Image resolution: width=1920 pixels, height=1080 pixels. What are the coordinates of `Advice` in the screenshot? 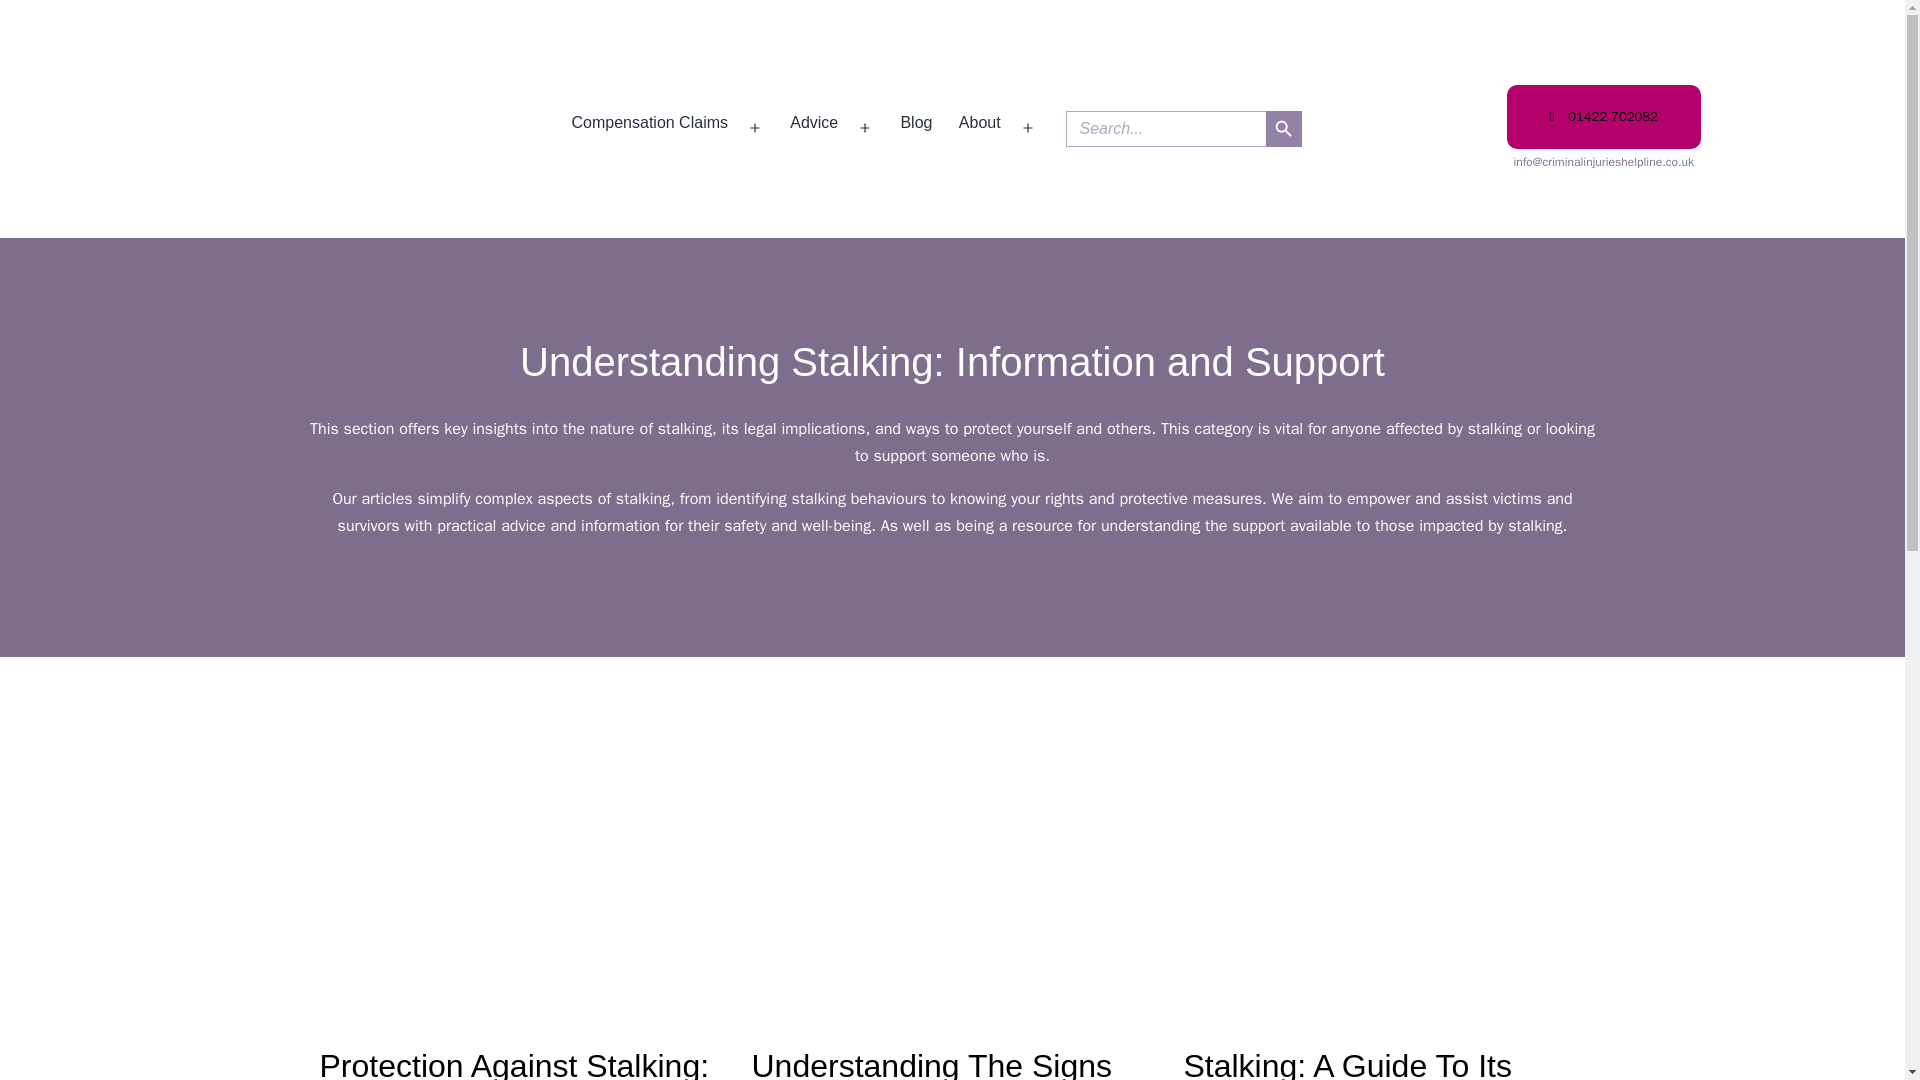 It's located at (916, 129).